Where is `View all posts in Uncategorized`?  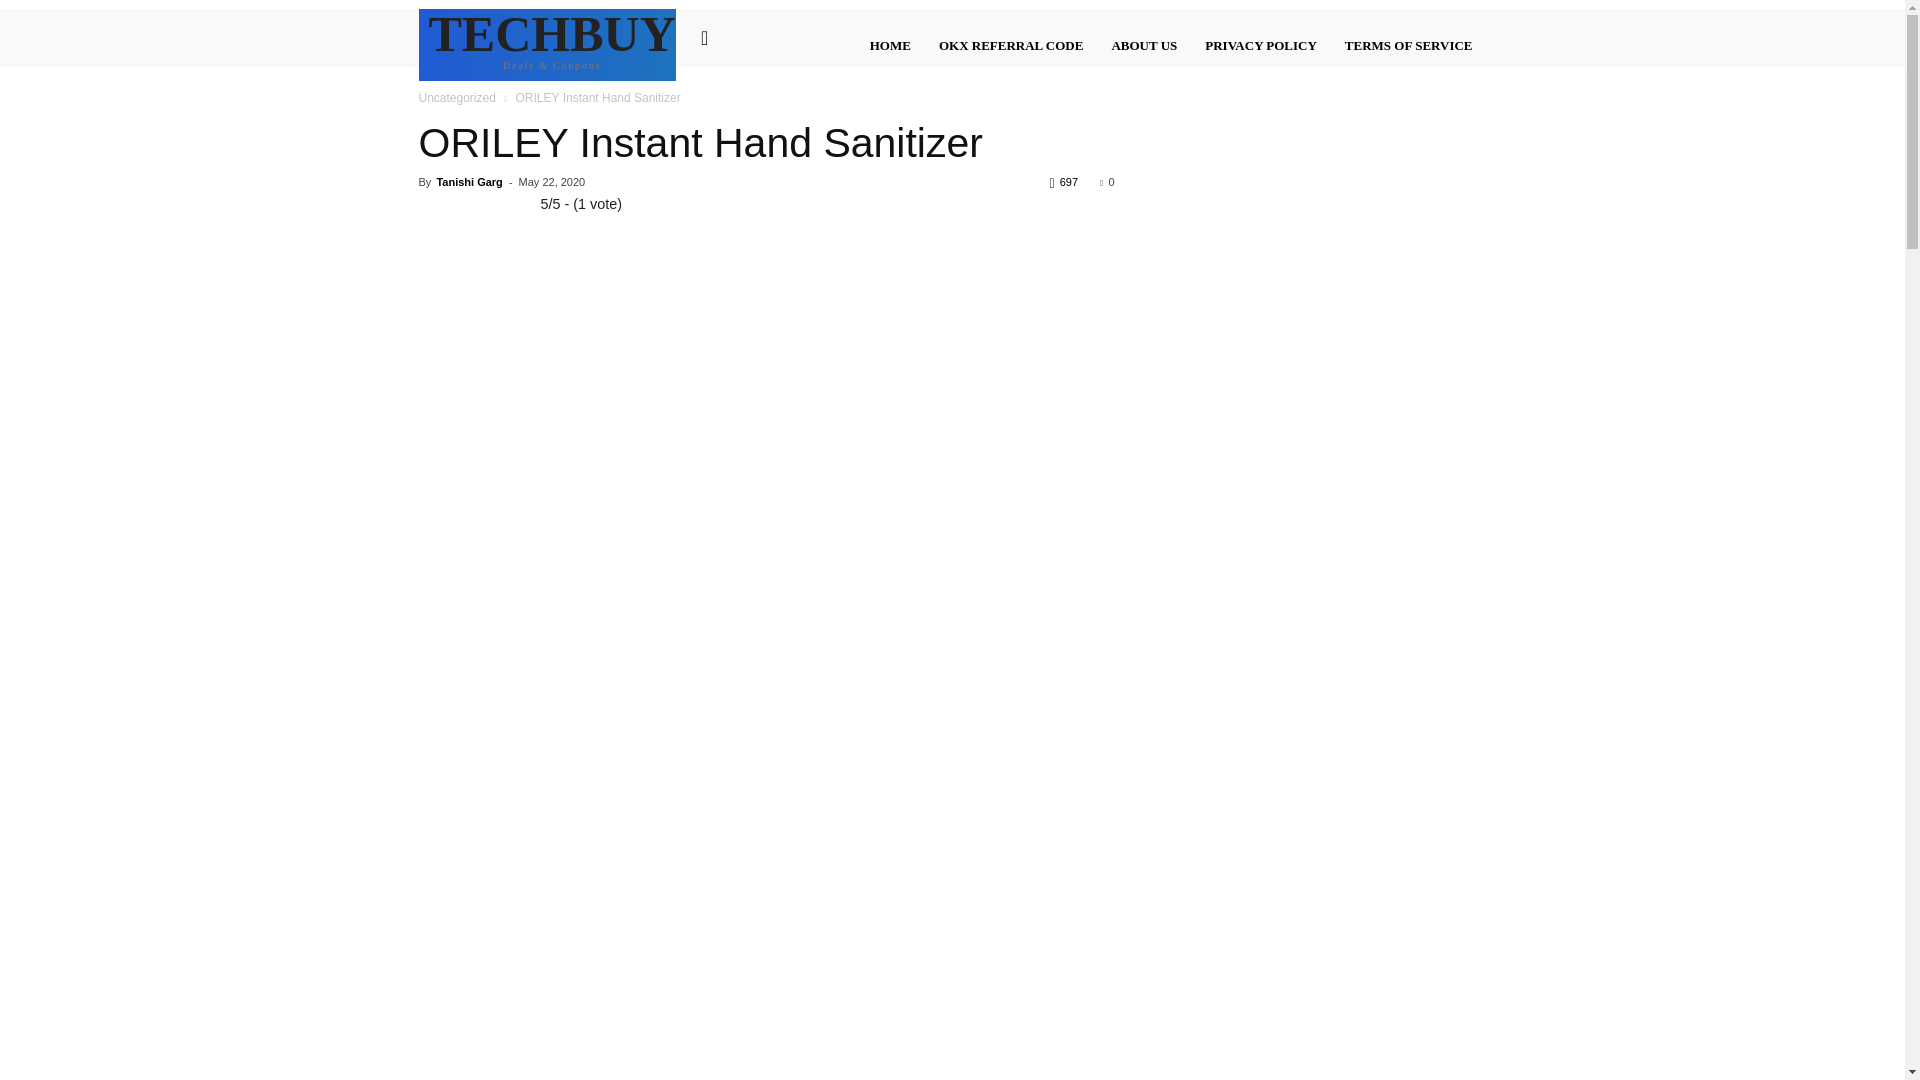
View all posts in Uncategorized is located at coordinates (456, 97).